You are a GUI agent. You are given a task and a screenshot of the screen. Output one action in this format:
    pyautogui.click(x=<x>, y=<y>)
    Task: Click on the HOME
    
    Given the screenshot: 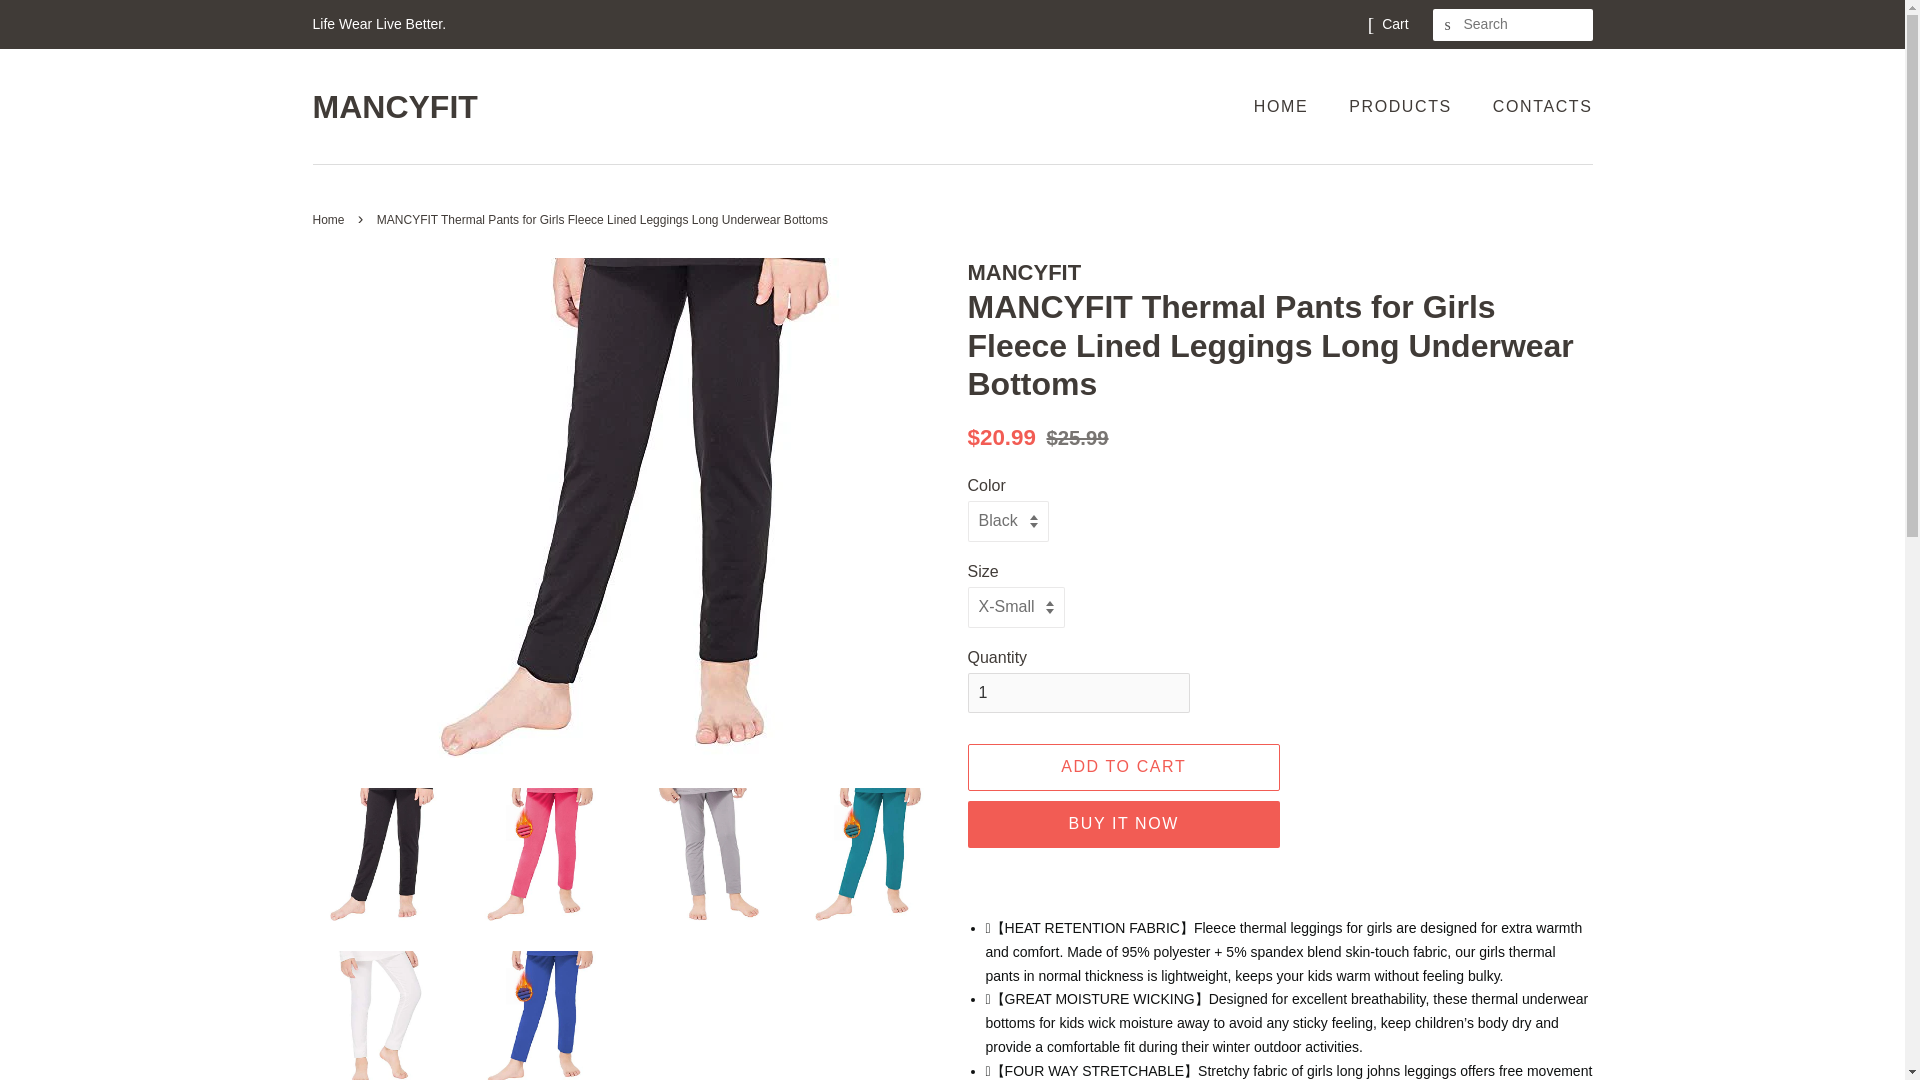 What is the action you would take?
    pyautogui.click(x=1290, y=106)
    